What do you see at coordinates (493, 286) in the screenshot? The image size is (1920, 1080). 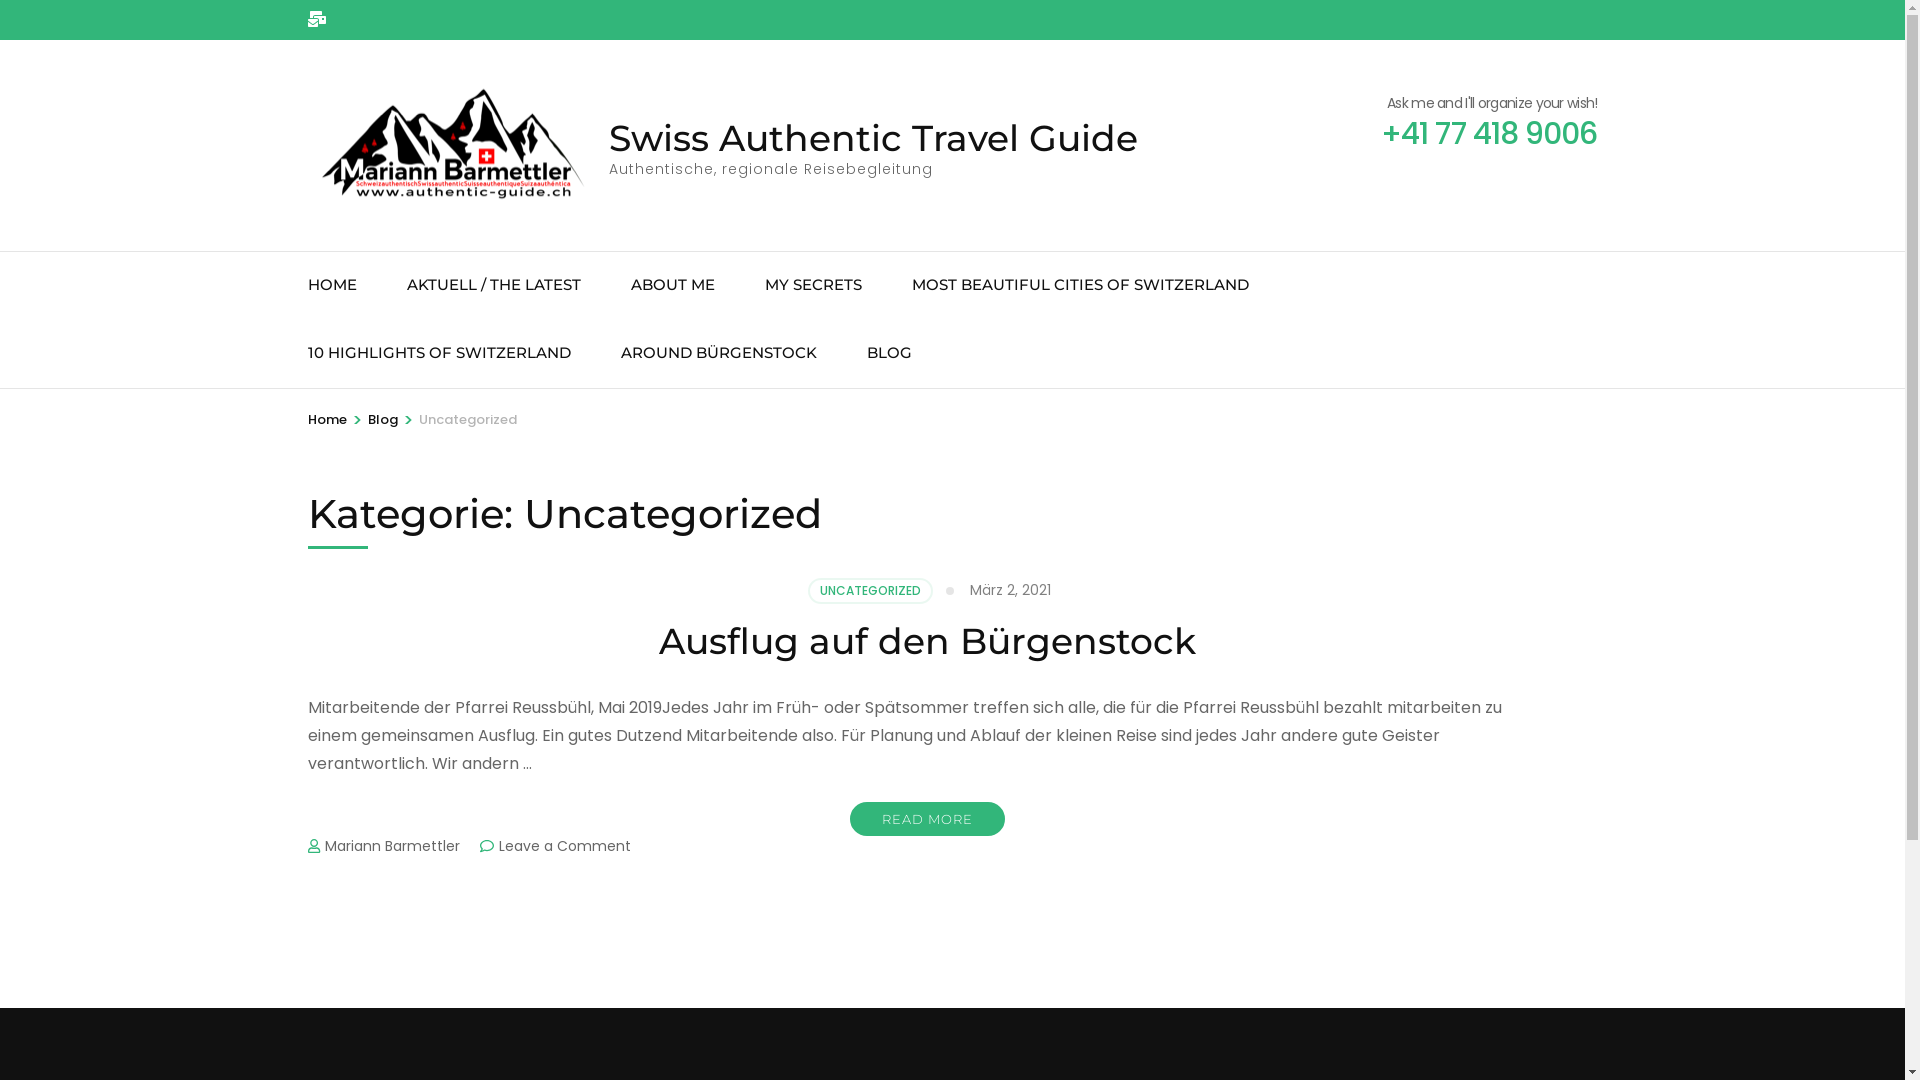 I see `AKTUELL / THE LATEST` at bounding box center [493, 286].